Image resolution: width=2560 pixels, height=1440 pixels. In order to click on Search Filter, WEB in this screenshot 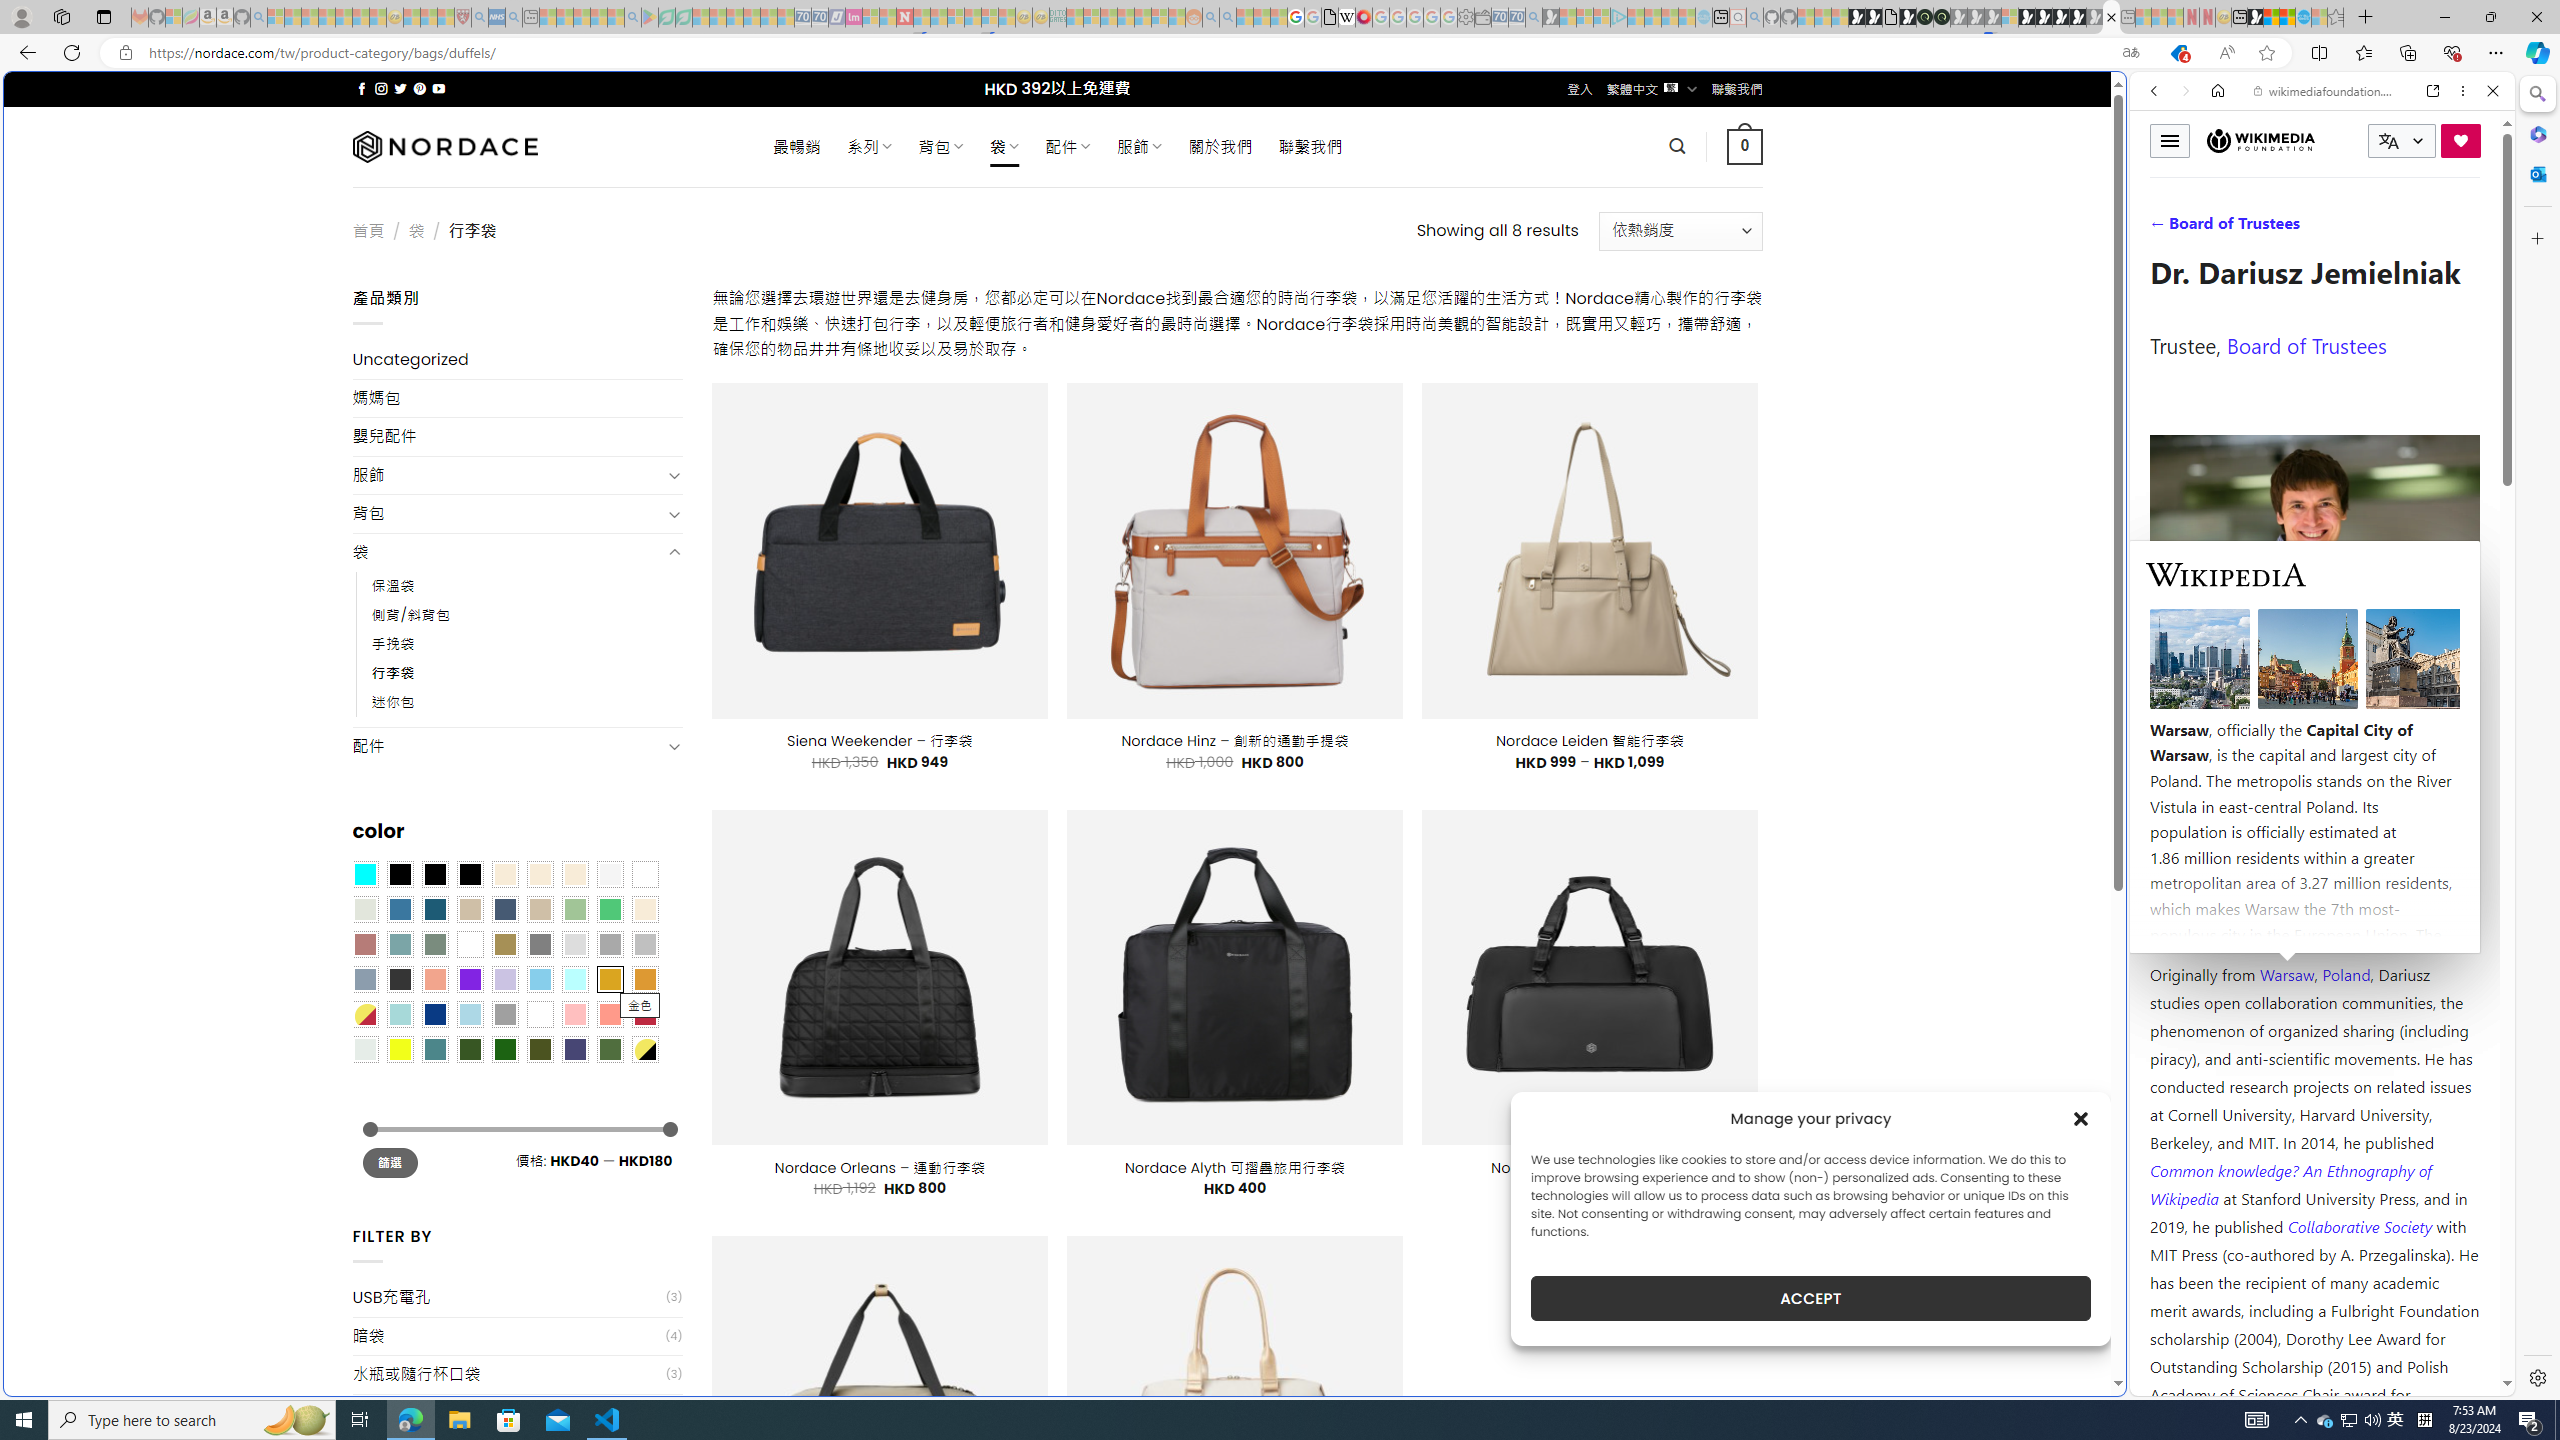, I will do `click(2163, 228)`.